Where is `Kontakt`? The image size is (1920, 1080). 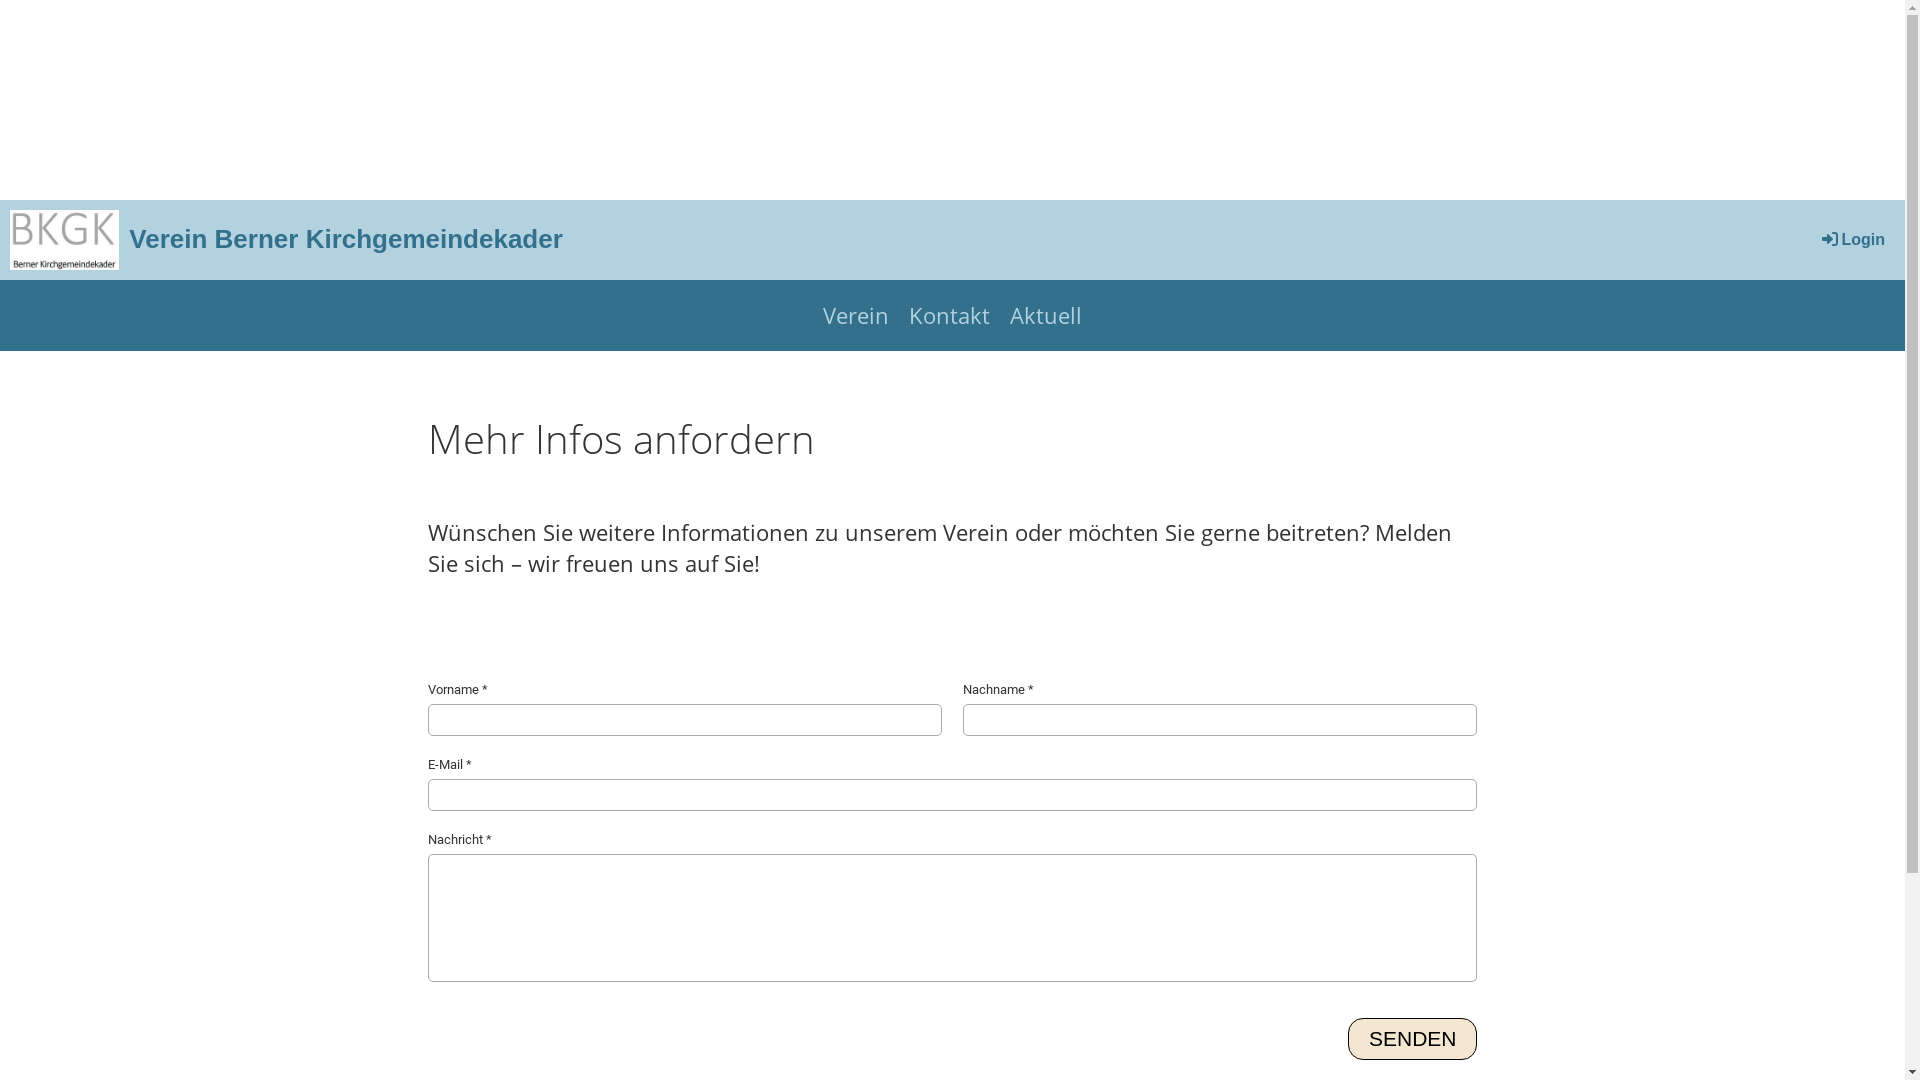
Kontakt is located at coordinates (950, 316).